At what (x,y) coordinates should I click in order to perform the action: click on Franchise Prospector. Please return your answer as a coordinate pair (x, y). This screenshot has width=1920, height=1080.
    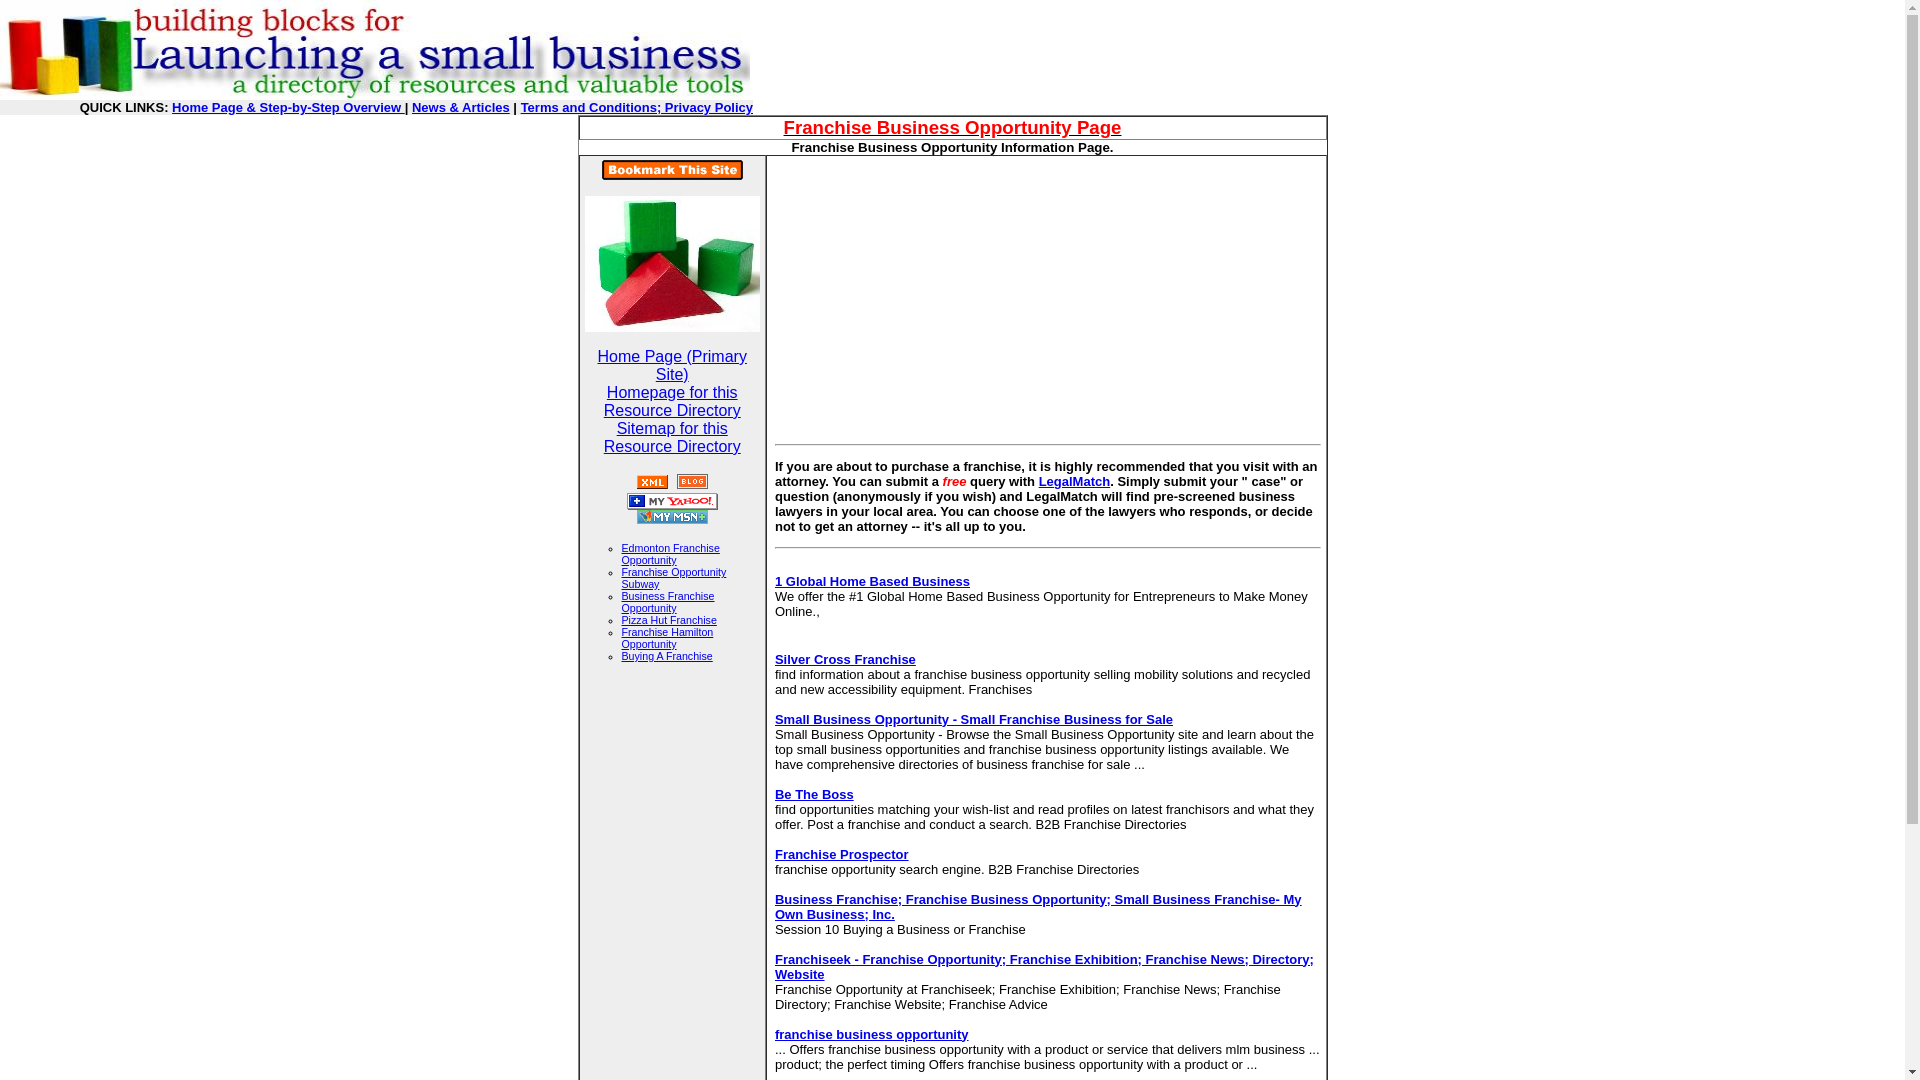
    Looking at the image, I should click on (842, 852).